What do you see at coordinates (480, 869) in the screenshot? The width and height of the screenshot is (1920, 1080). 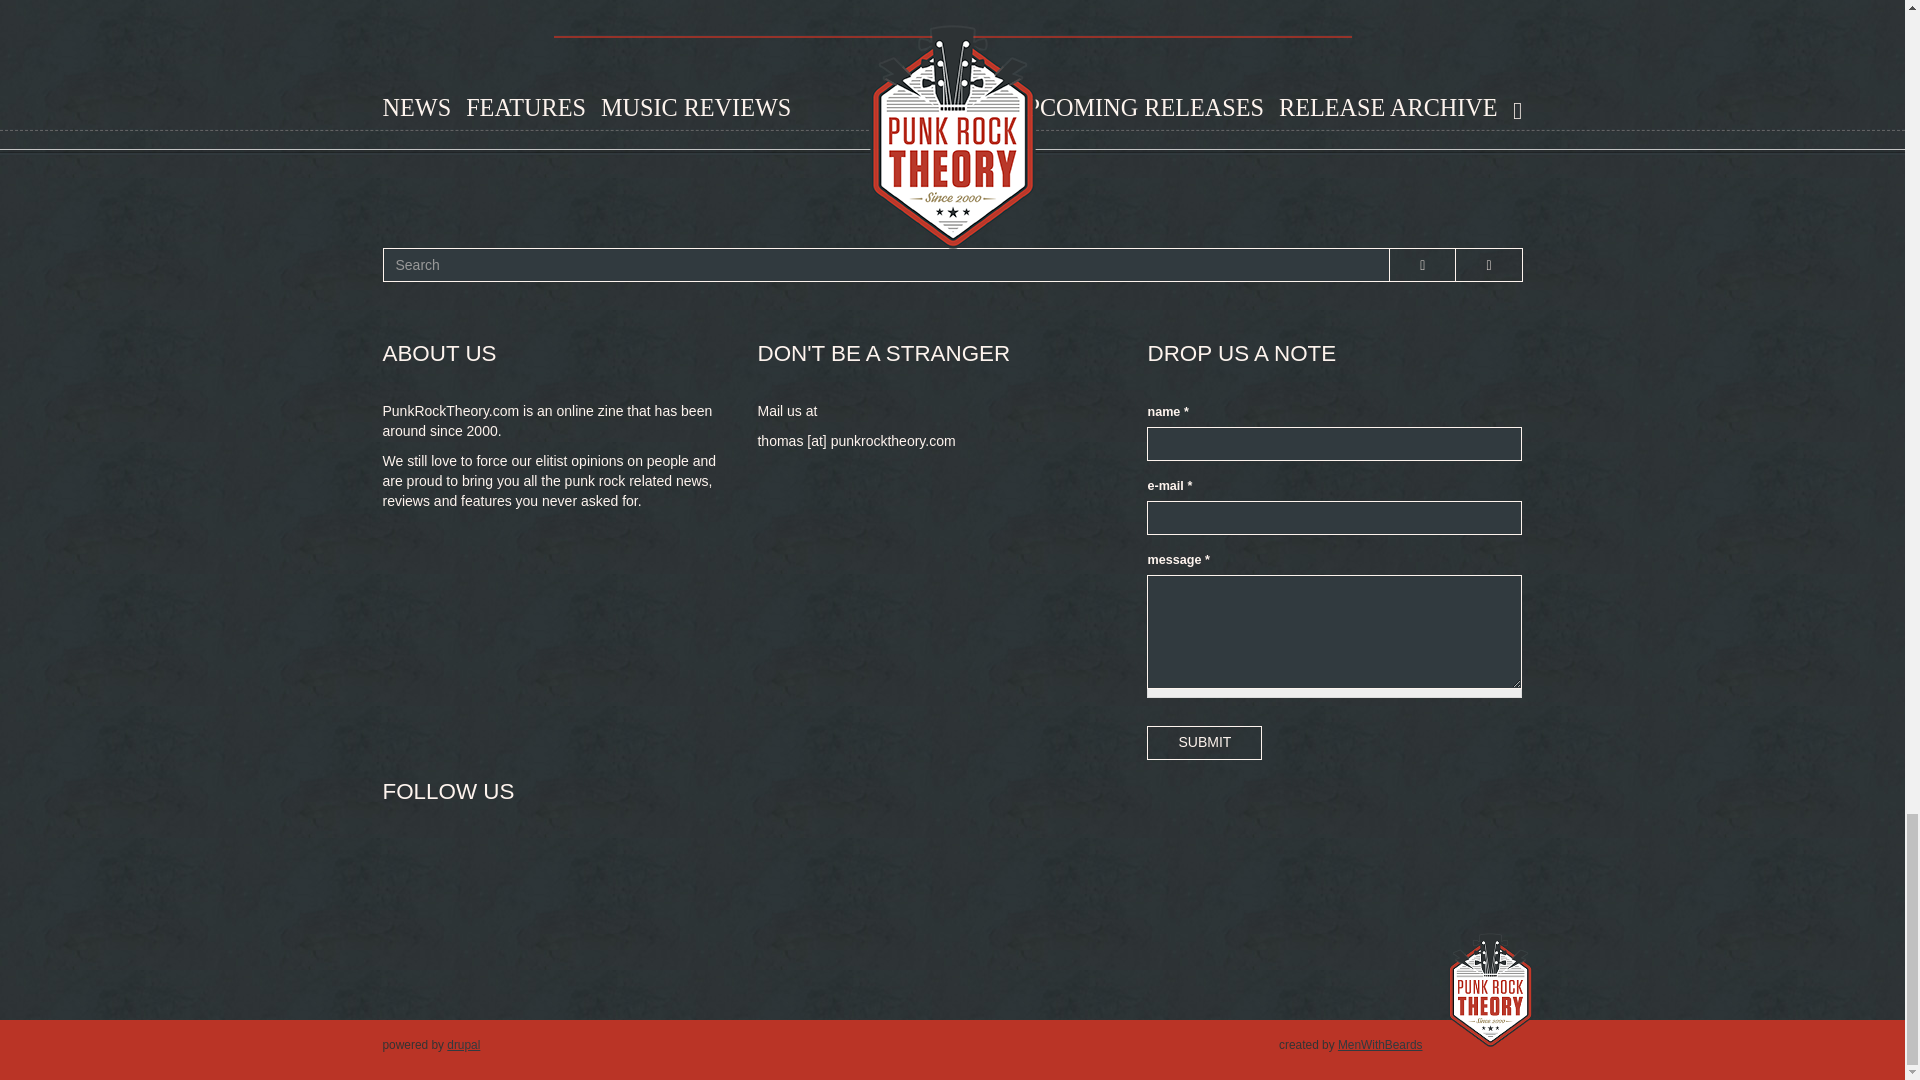 I see `Twitter` at bounding box center [480, 869].